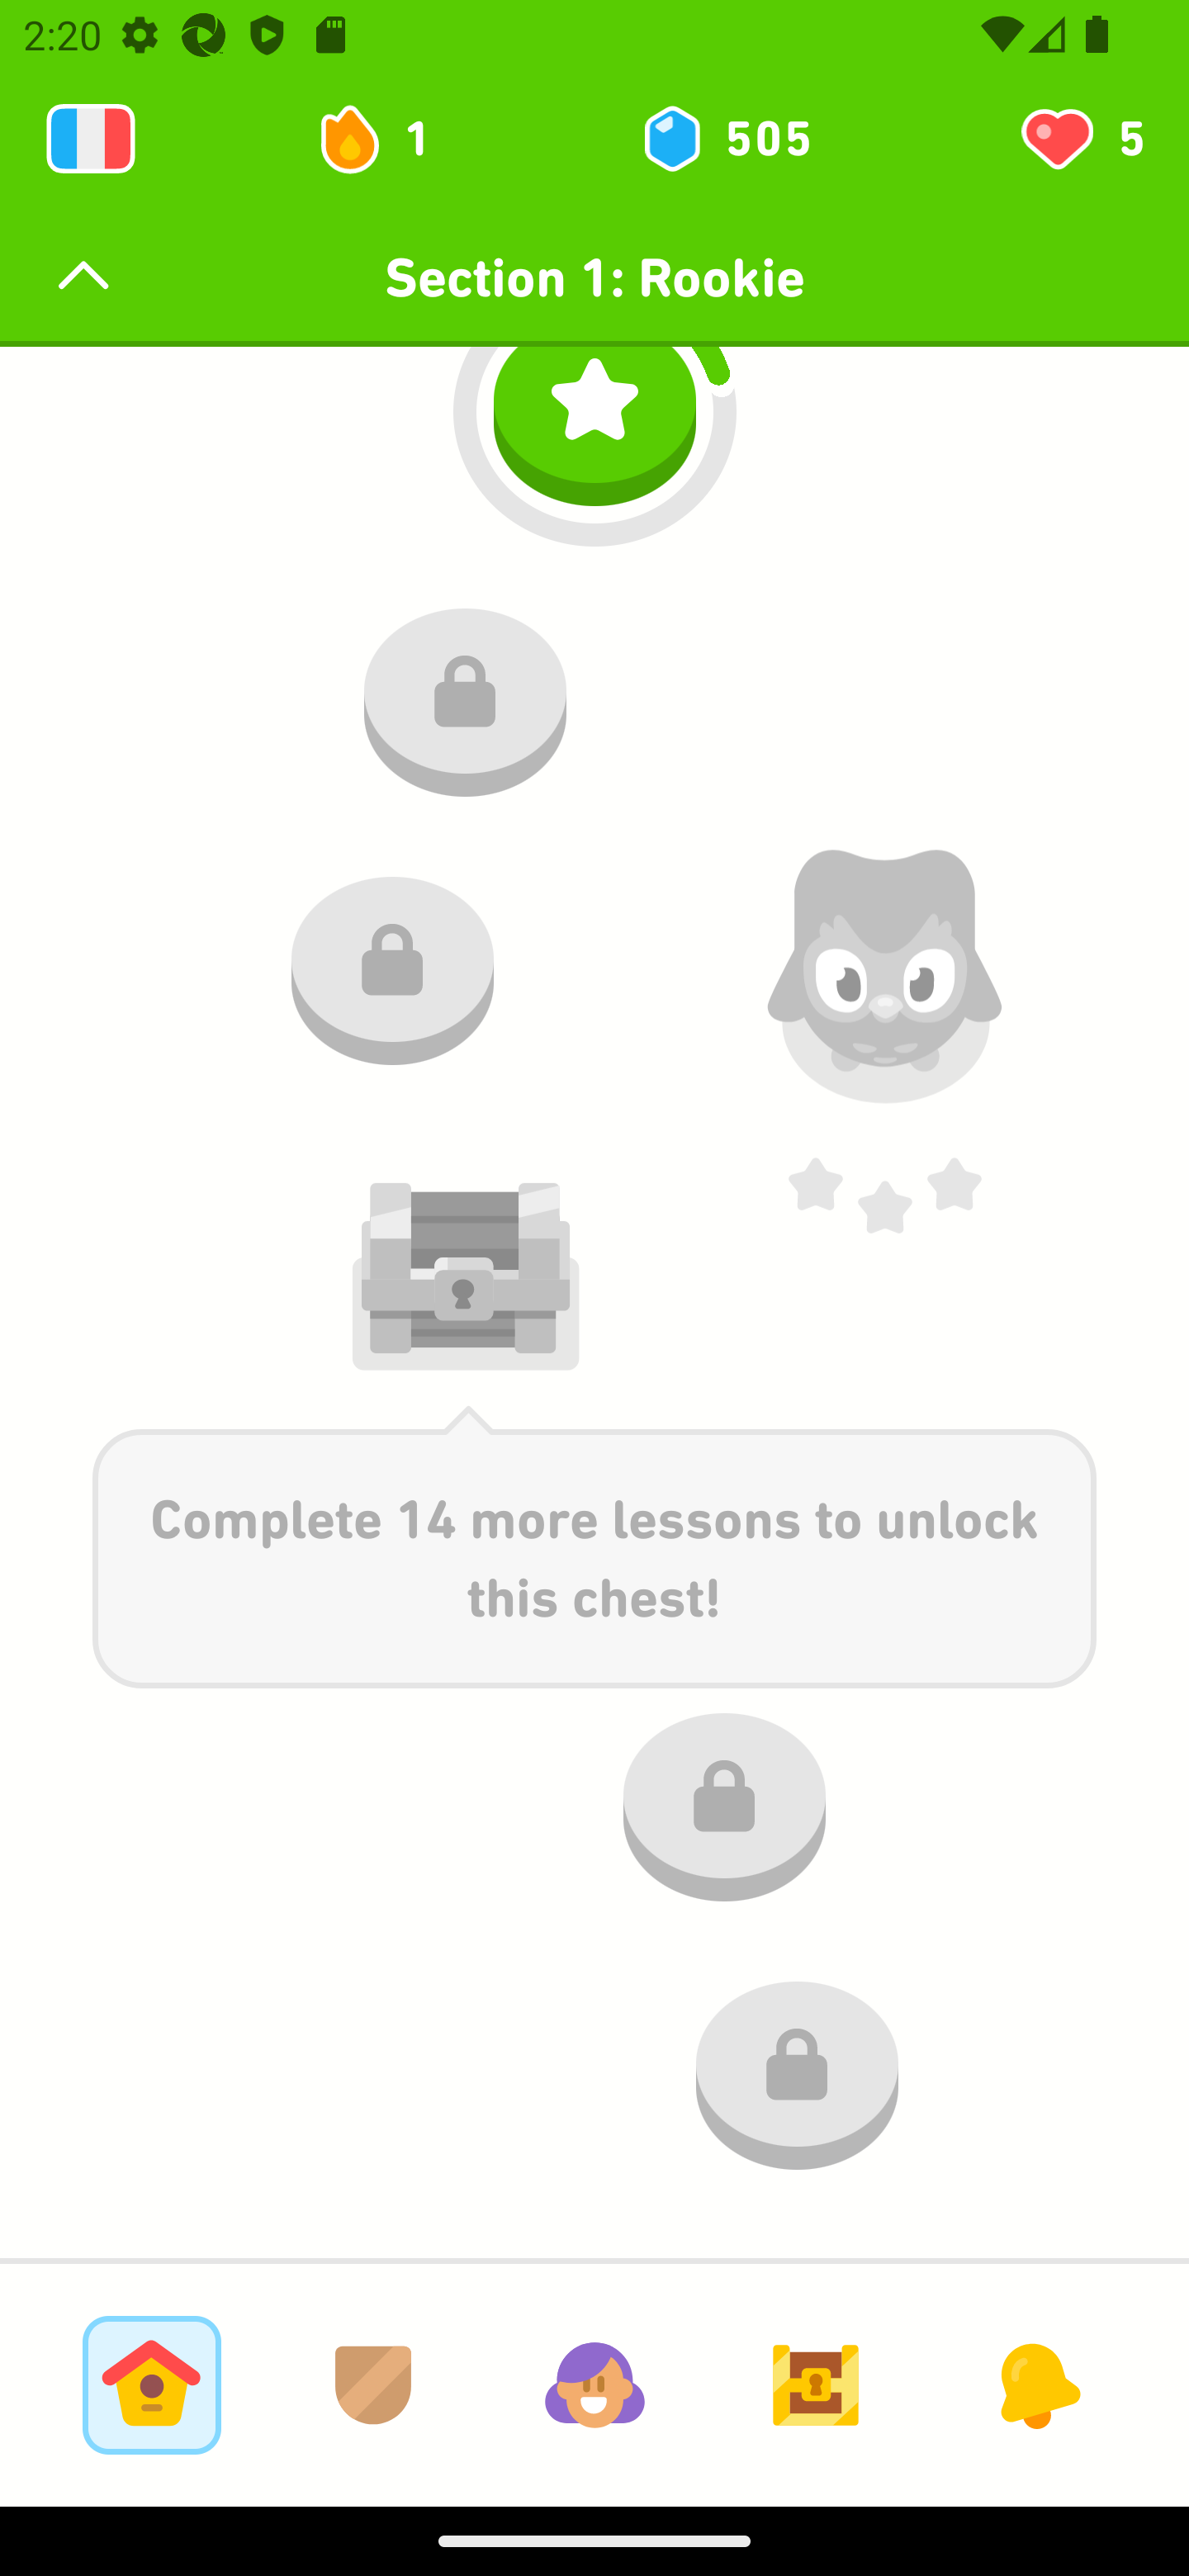 This screenshot has height=2576, width=1189. What do you see at coordinates (725, 139) in the screenshot?
I see `505` at bounding box center [725, 139].